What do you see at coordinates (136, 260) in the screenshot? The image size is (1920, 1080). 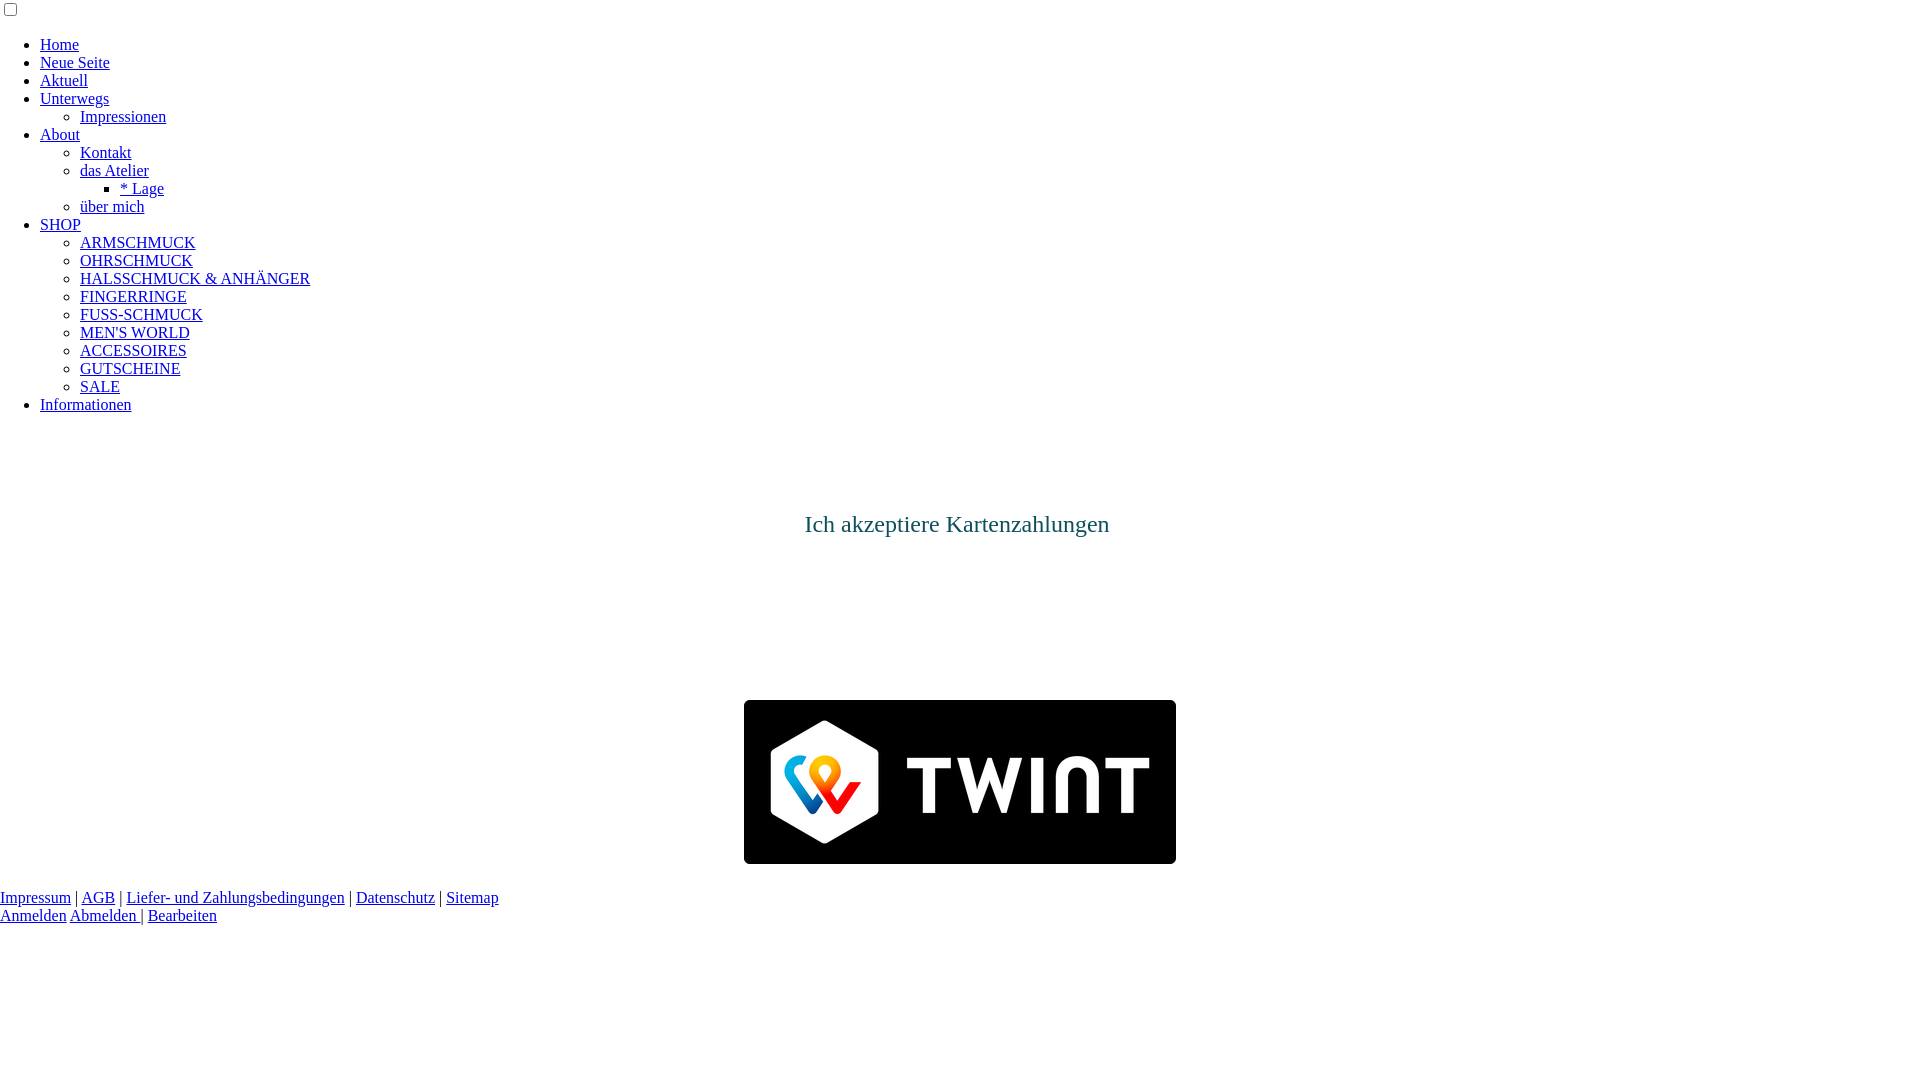 I see `OHRSCHMUCK` at bounding box center [136, 260].